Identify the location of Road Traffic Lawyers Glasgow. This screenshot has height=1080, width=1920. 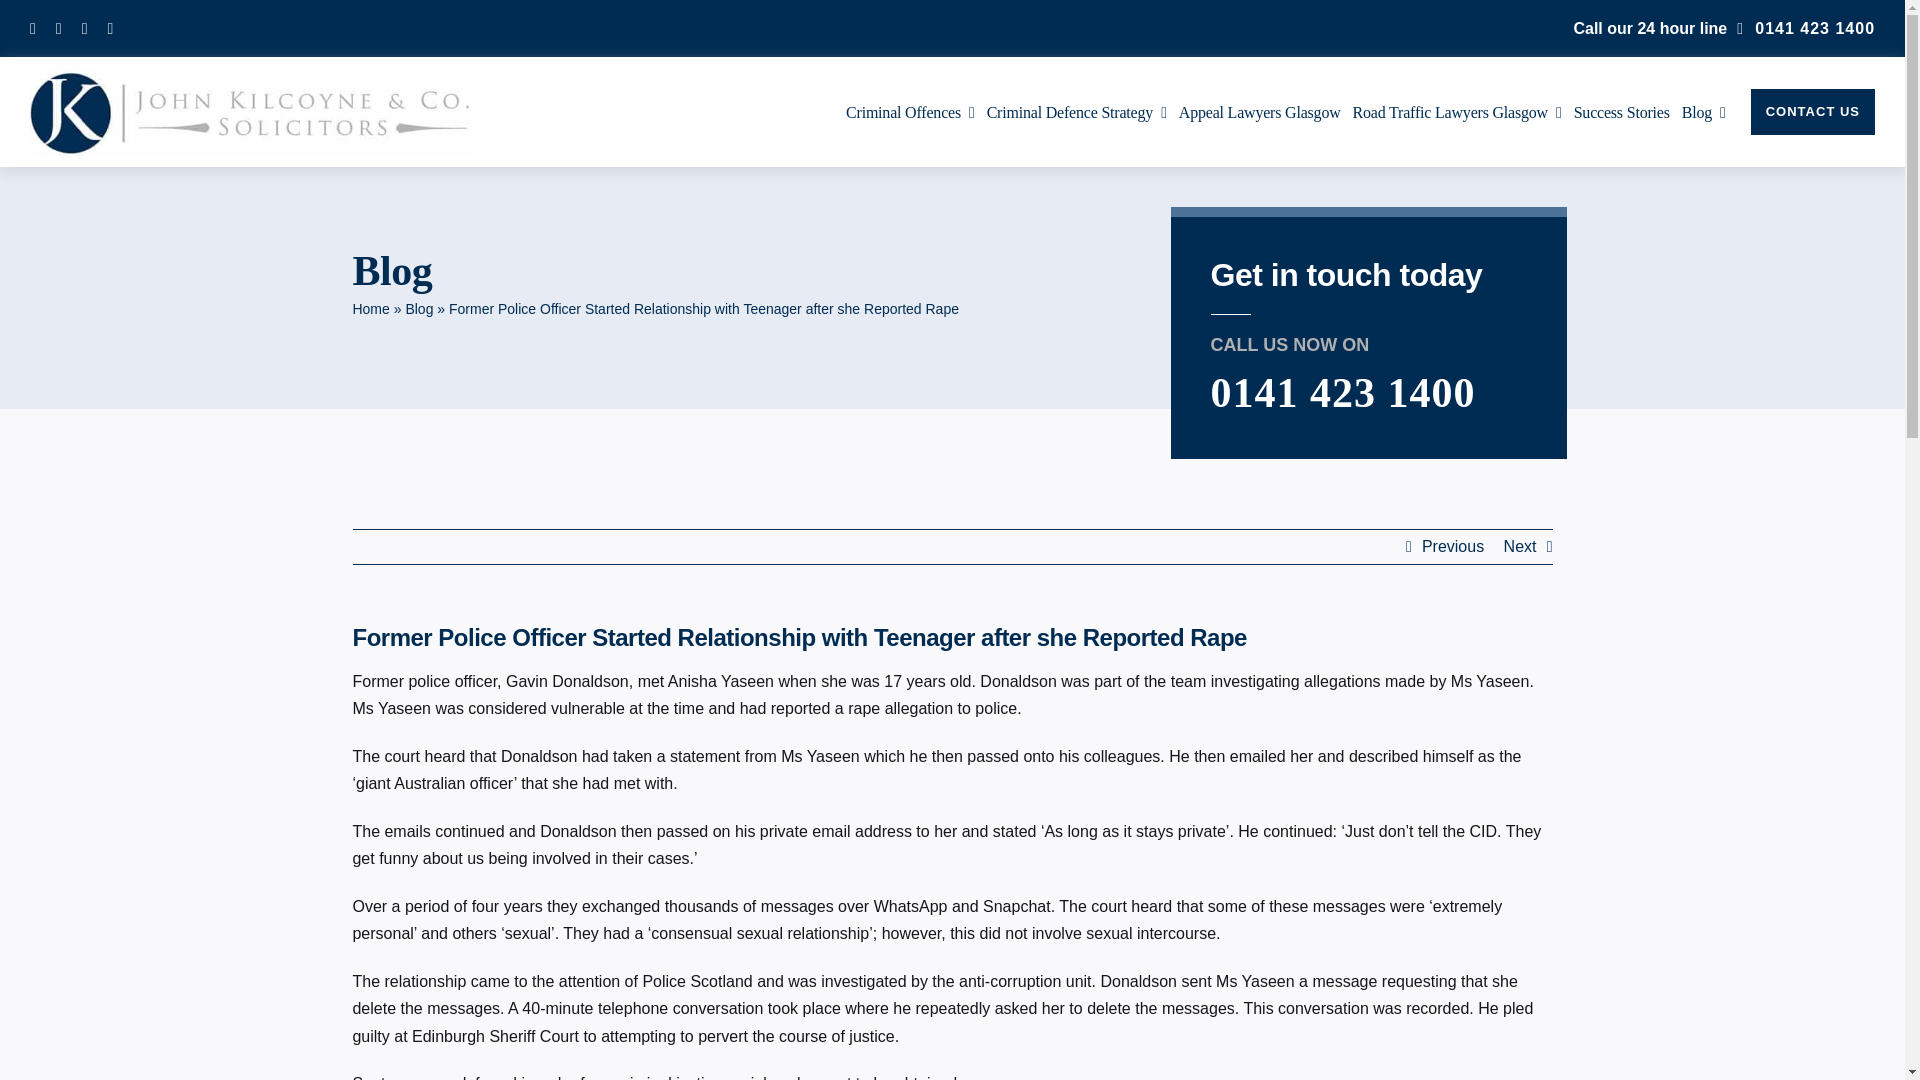
(1458, 112).